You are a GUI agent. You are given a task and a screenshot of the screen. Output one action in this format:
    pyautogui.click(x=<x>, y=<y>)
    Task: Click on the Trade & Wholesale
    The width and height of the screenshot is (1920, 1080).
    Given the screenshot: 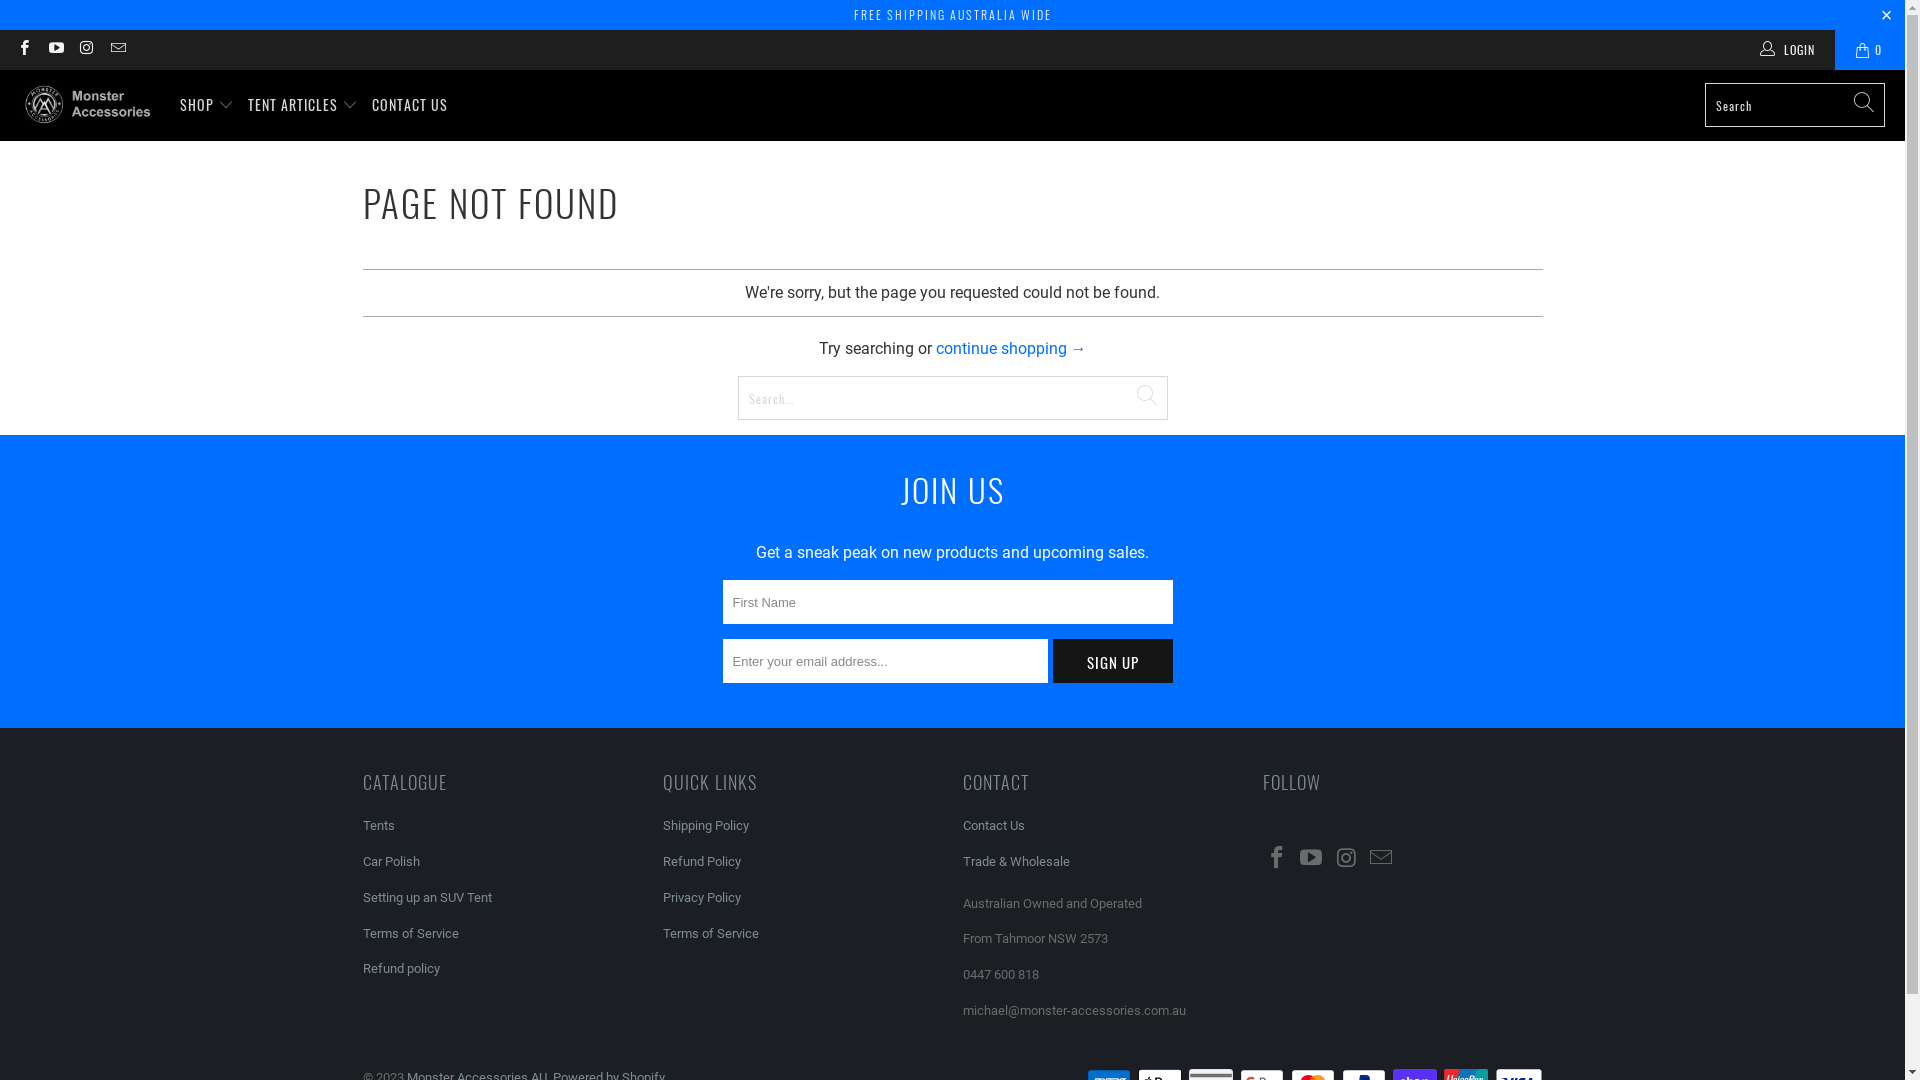 What is the action you would take?
    pyautogui.click(x=1016, y=862)
    